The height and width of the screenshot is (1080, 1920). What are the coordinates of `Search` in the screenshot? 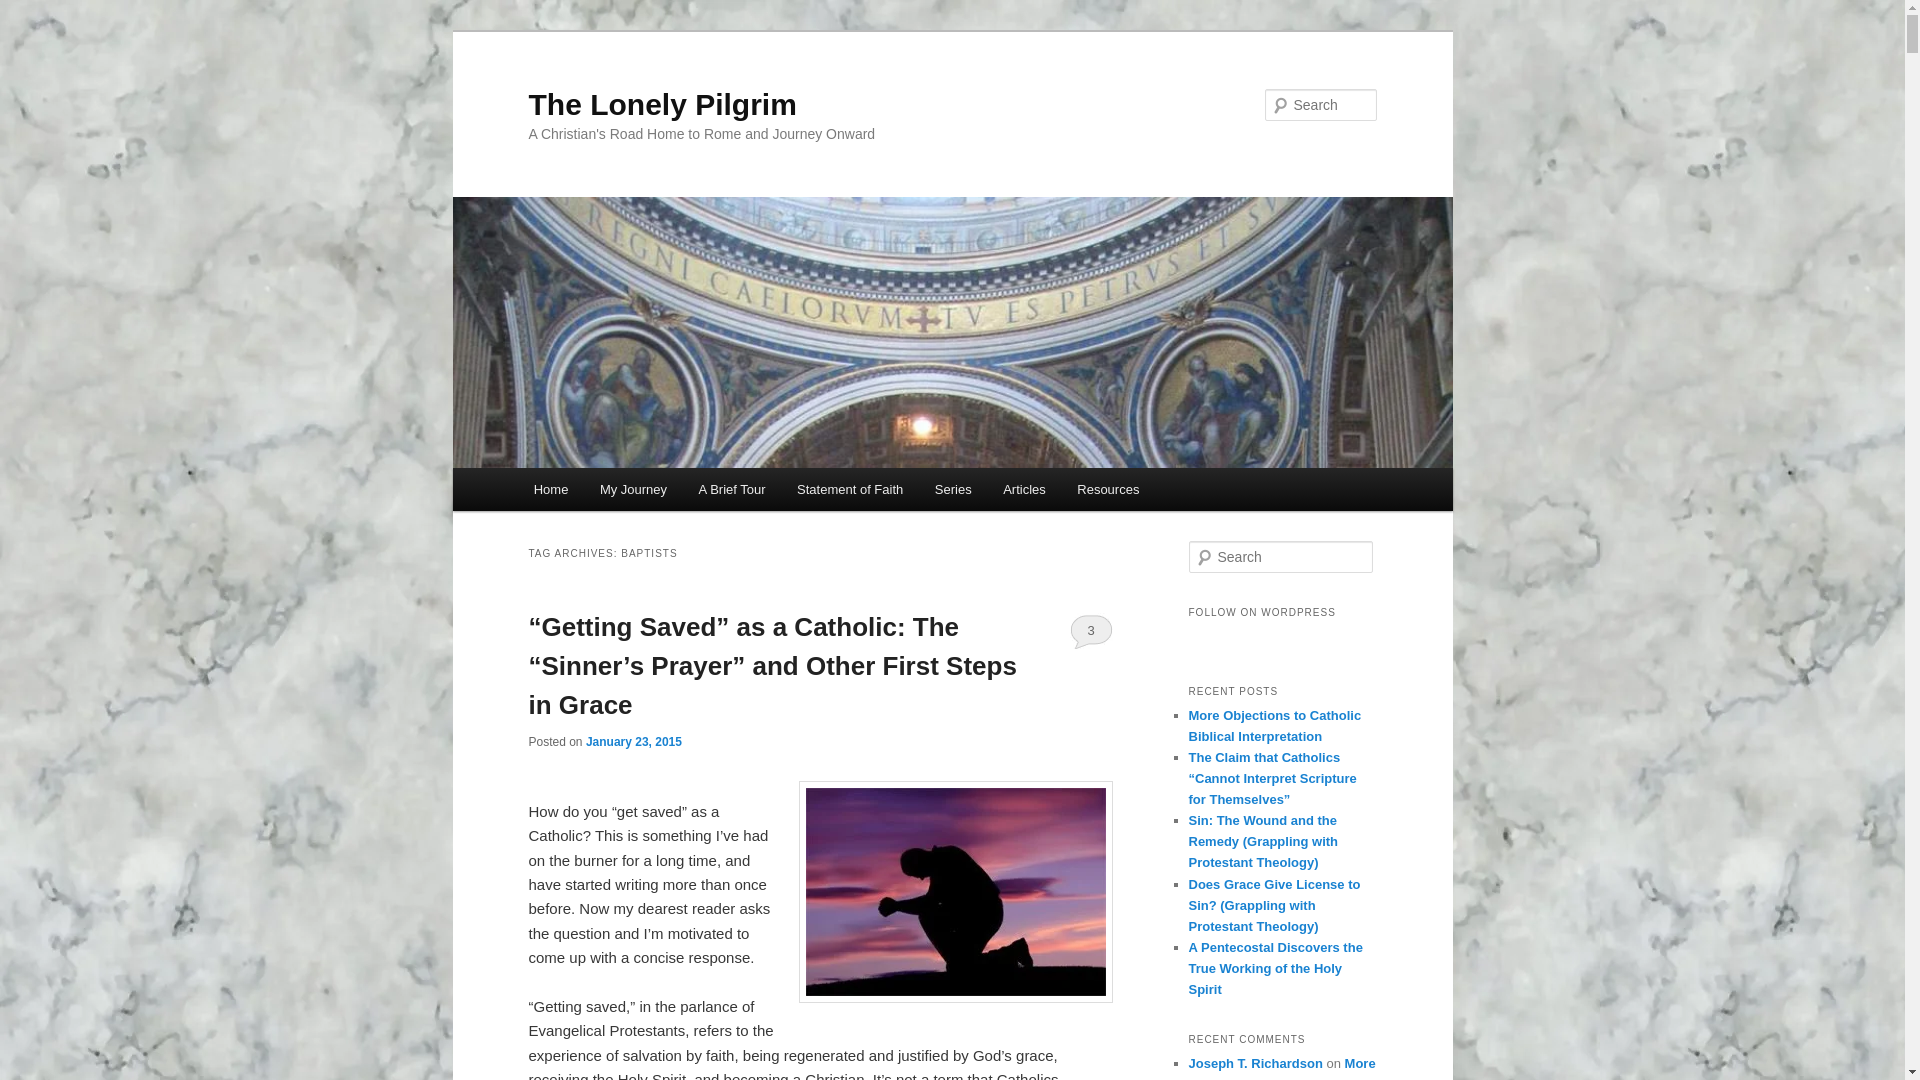 It's located at (32, 11).